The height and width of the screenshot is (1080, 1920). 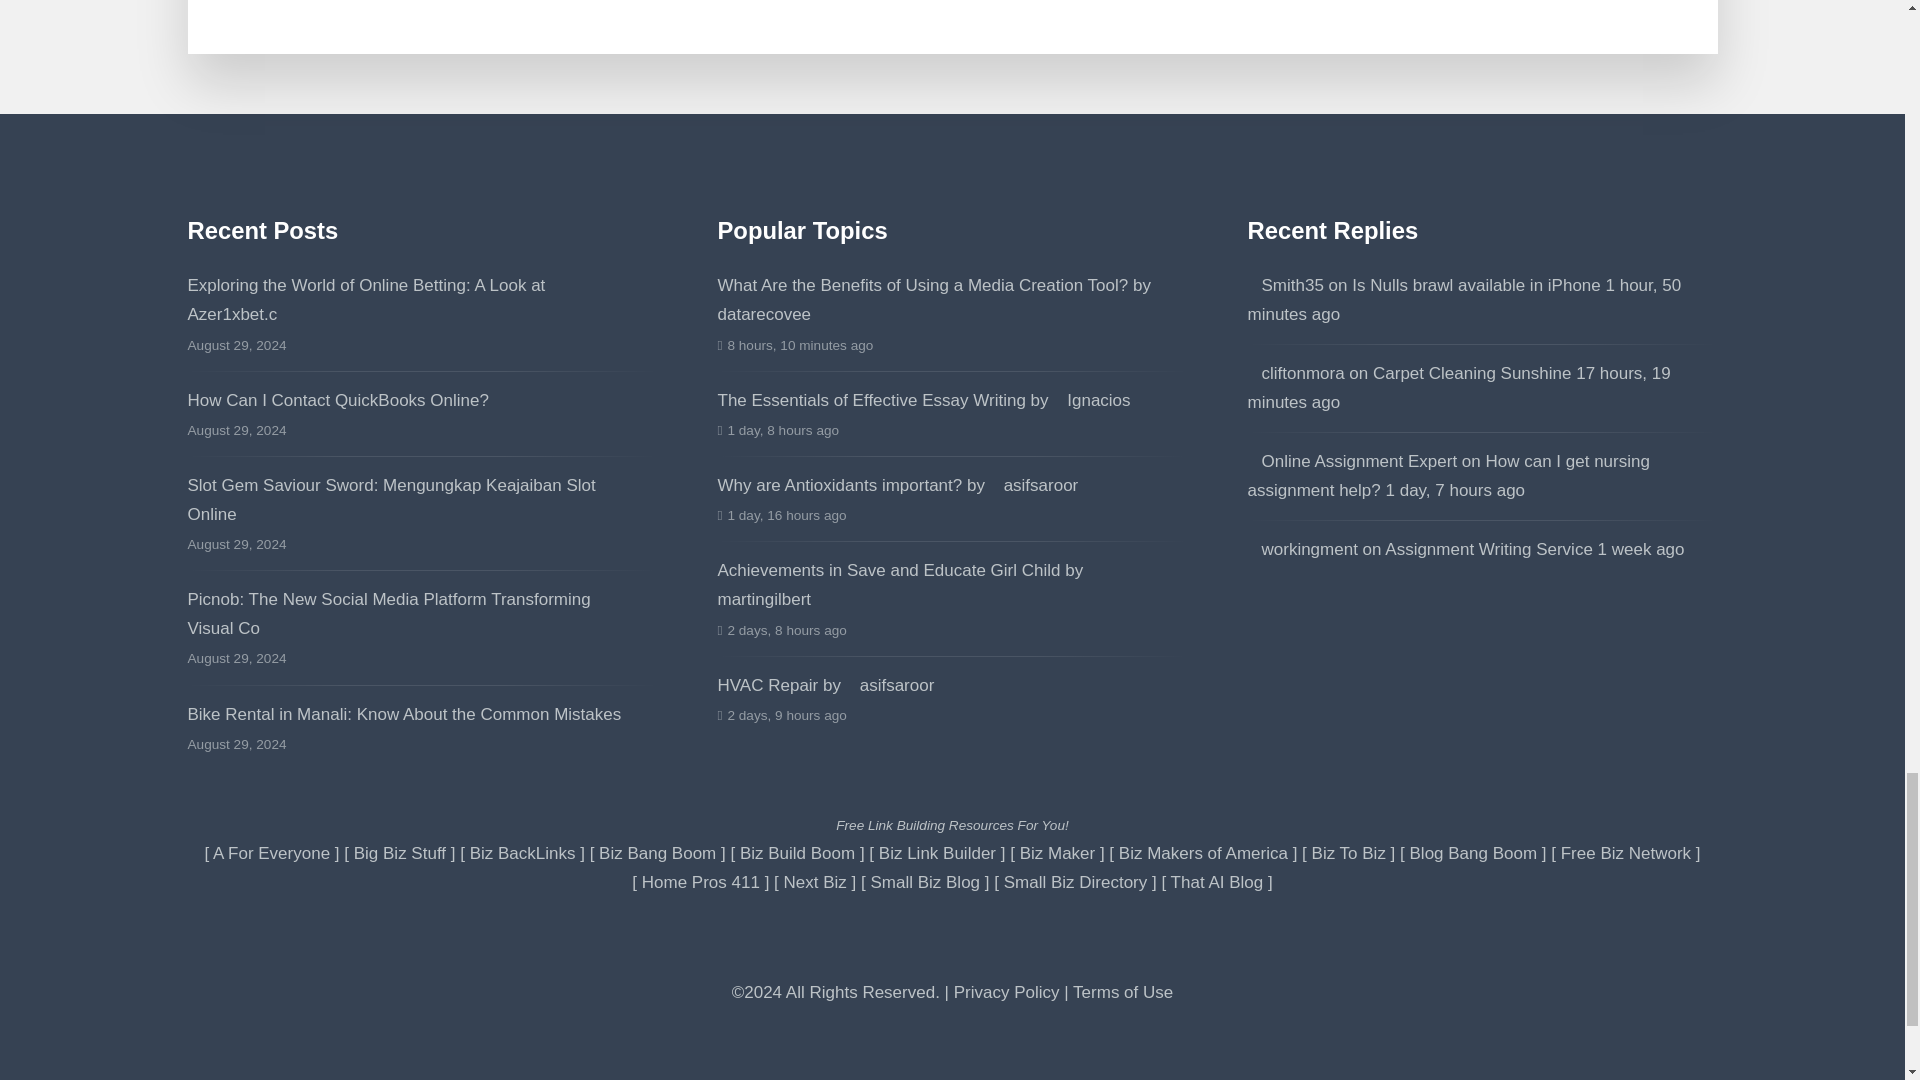 I want to click on View Online Assignment Expert's profile, so click(x=1352, y=461).